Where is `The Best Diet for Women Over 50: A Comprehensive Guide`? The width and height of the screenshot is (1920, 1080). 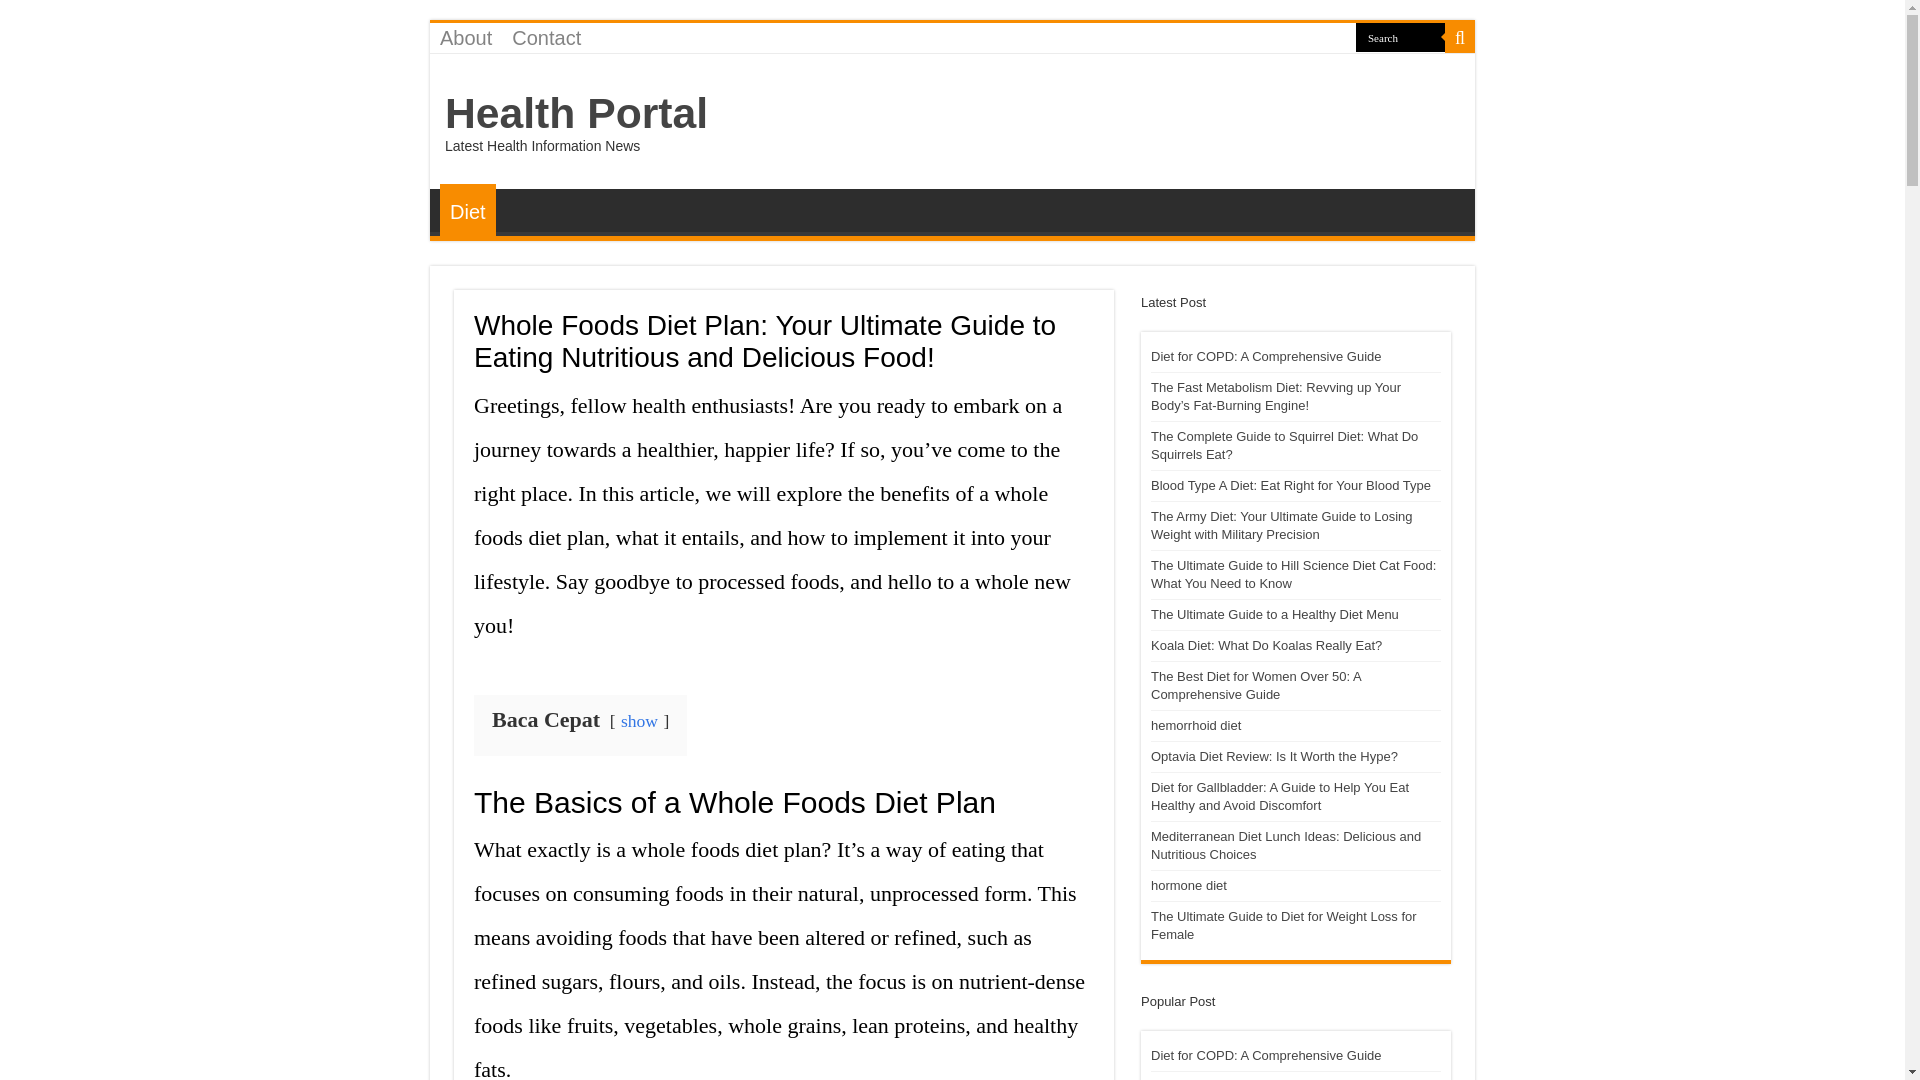
The Best Diet for Women Over 50: A Comprehensive Guide is located at coordinates (1256, 685).